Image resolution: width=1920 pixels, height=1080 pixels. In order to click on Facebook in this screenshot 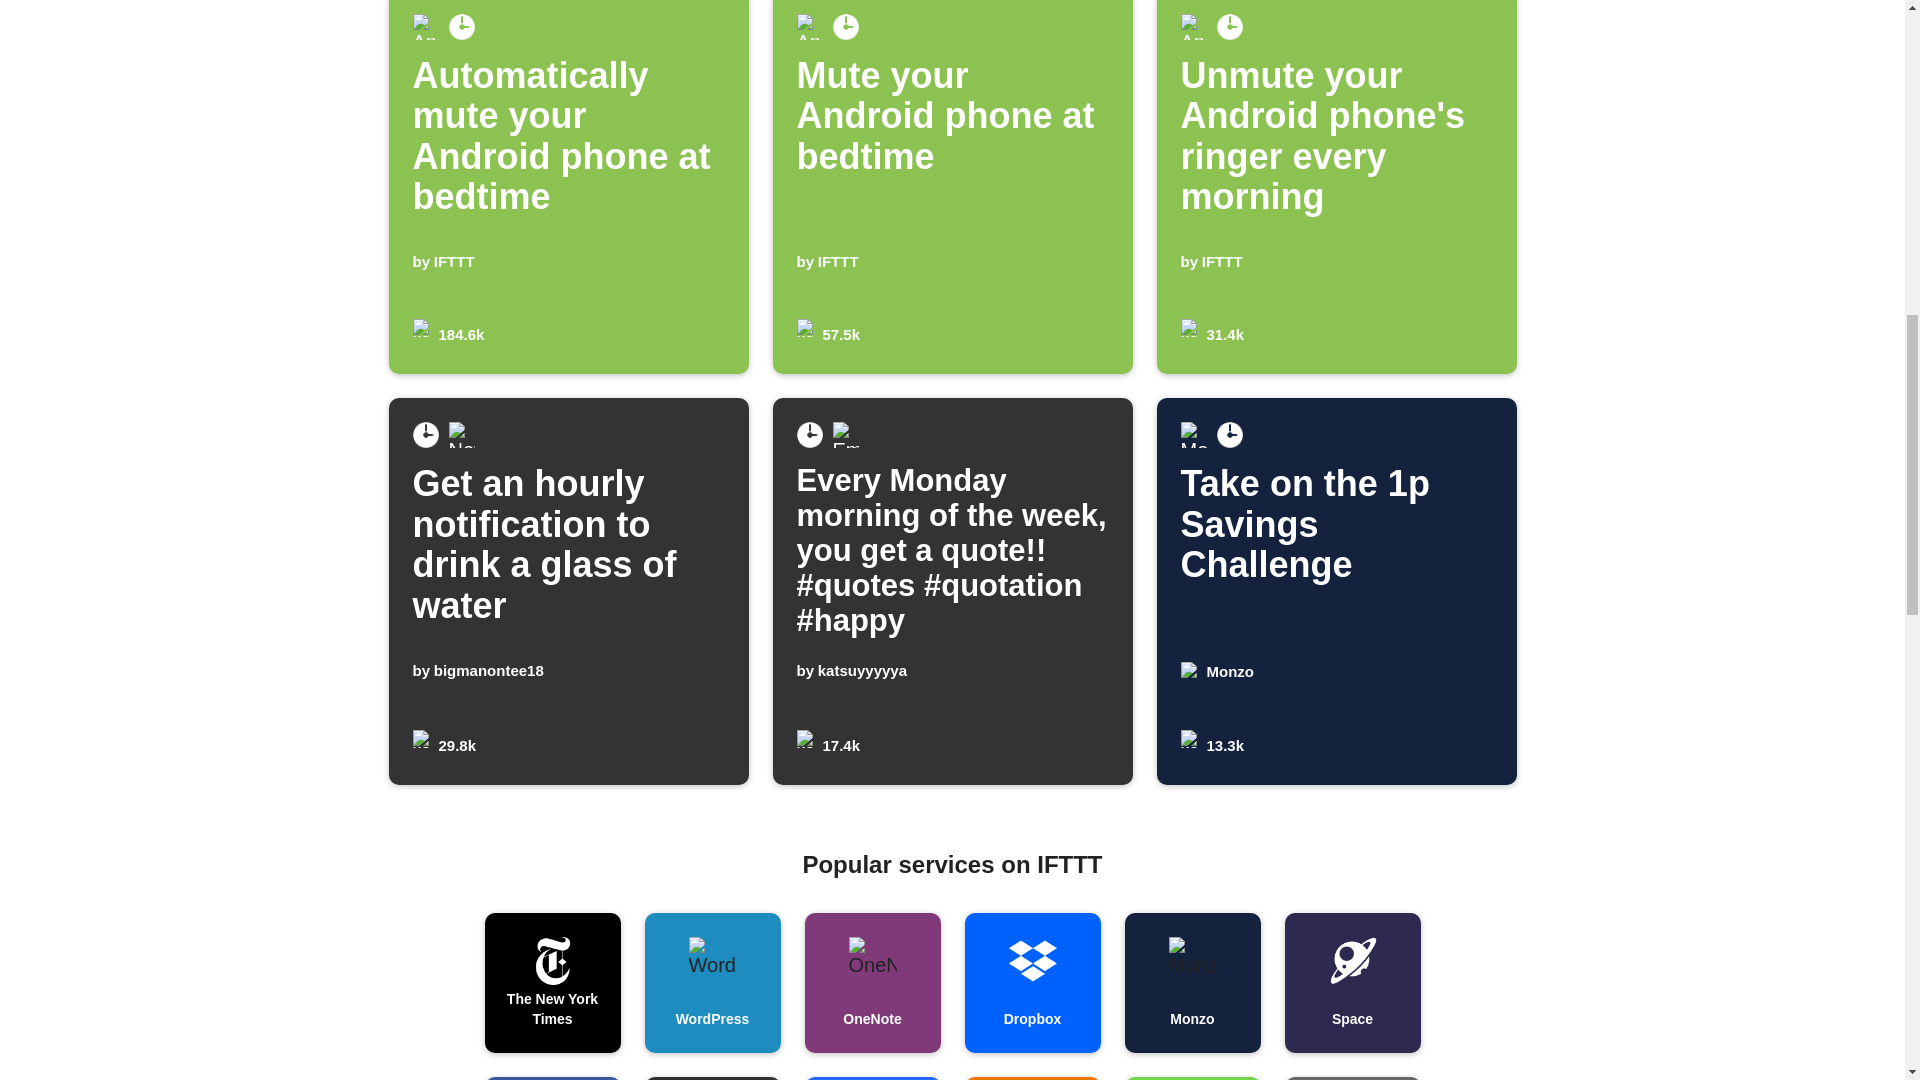, I will do `click(1352, 982)`.